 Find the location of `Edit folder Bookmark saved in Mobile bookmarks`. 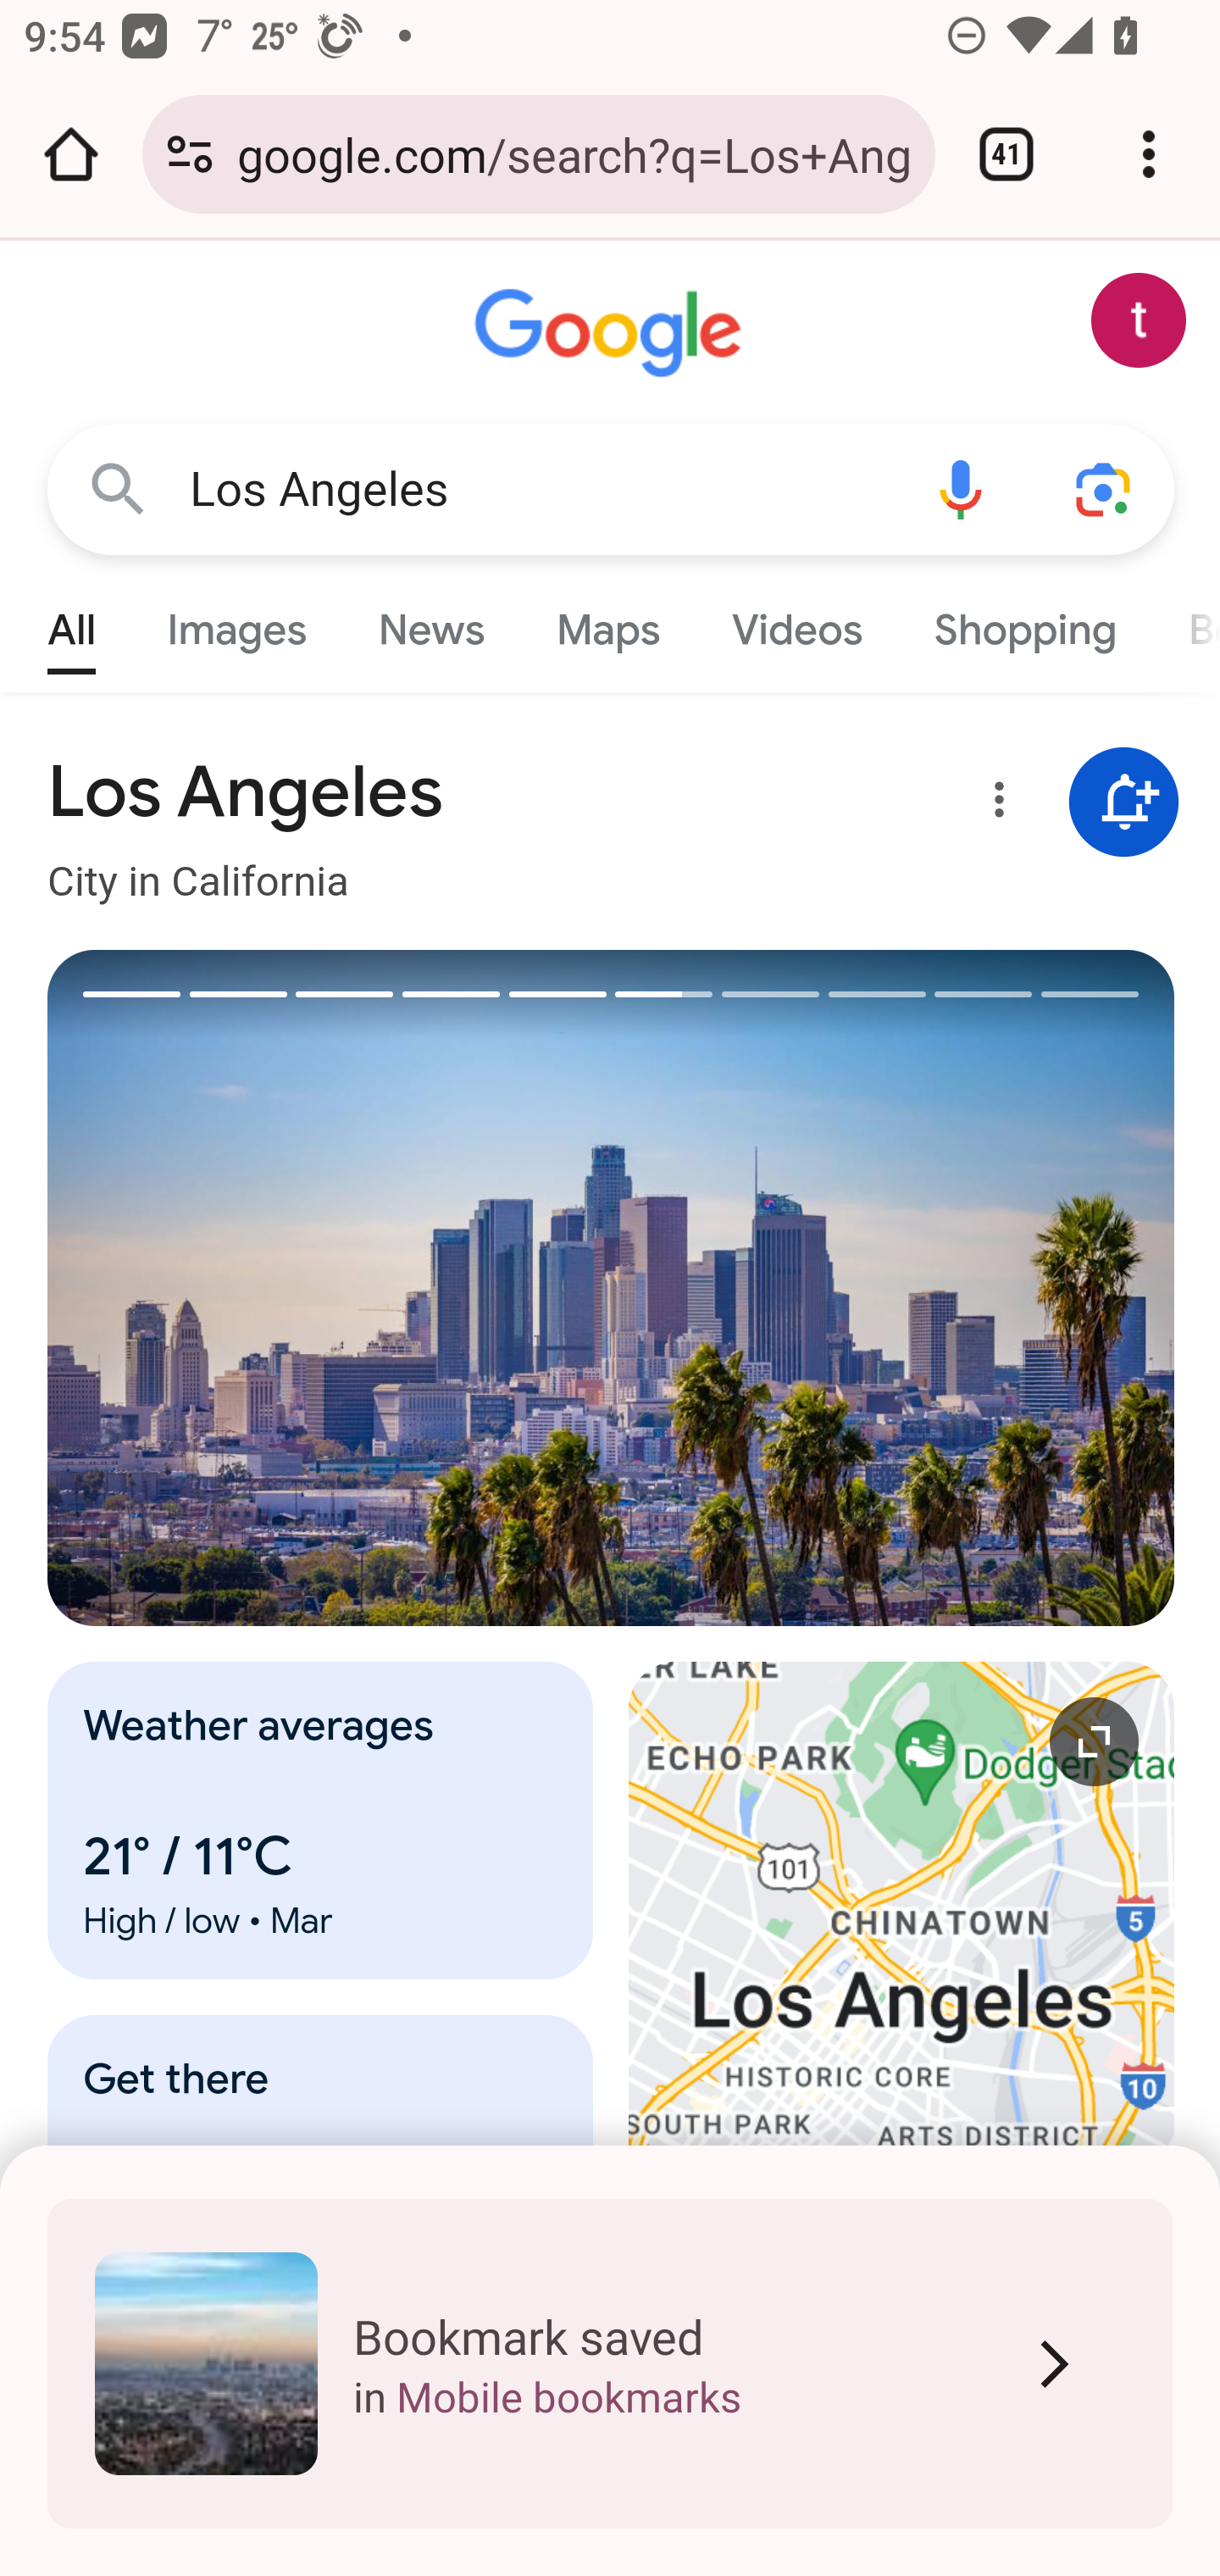

Edit folder Bookmark saved in Mobile bookmarks is located at coordinates (610, 2364).